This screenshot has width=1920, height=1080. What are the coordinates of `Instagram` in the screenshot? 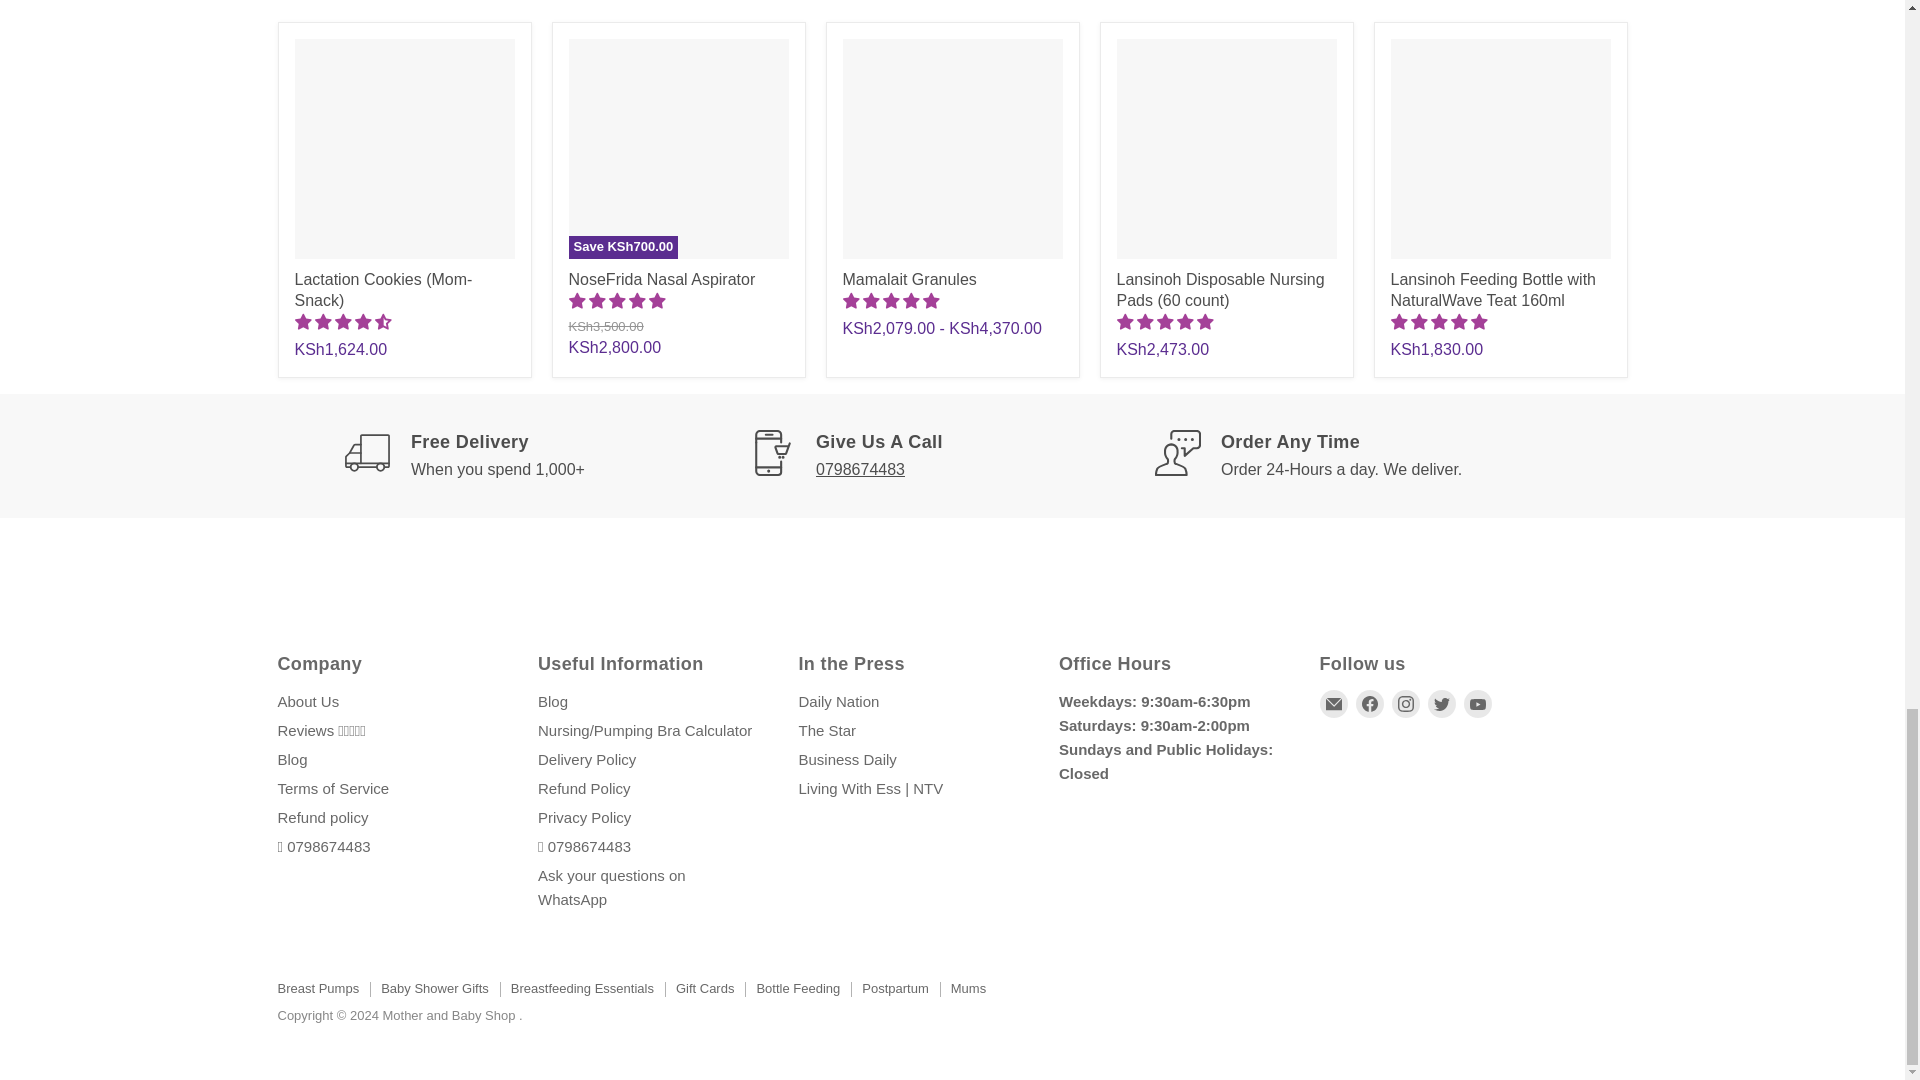 It's located at (1406, 704).